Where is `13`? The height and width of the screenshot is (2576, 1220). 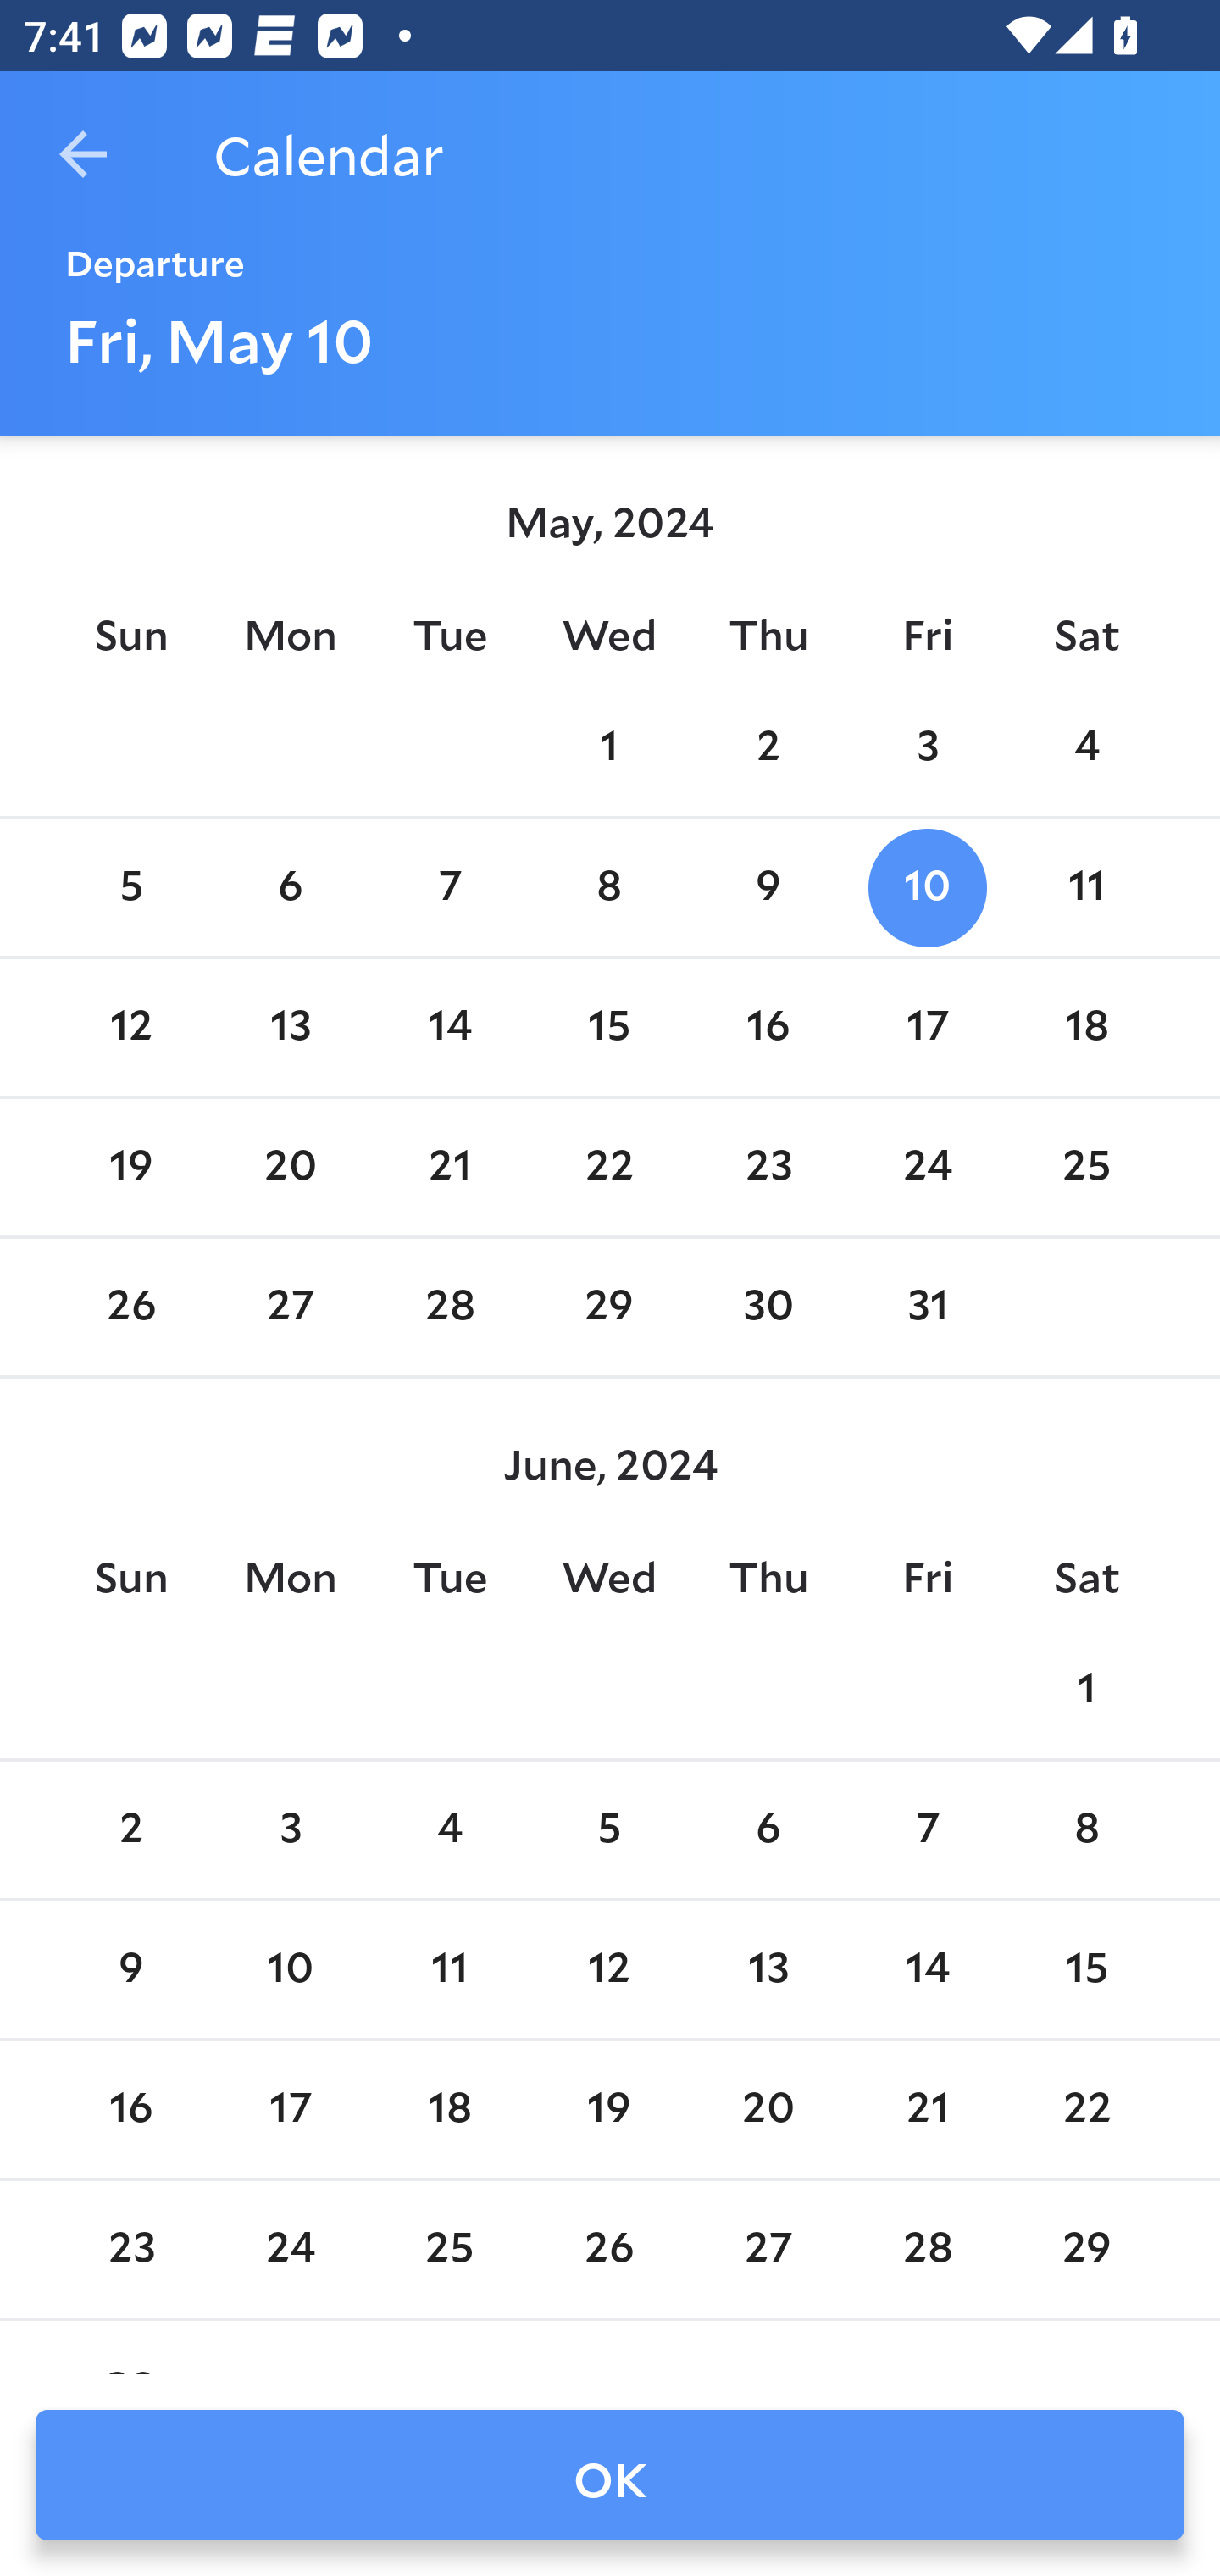
13 is located at coordinates (768, 1970).